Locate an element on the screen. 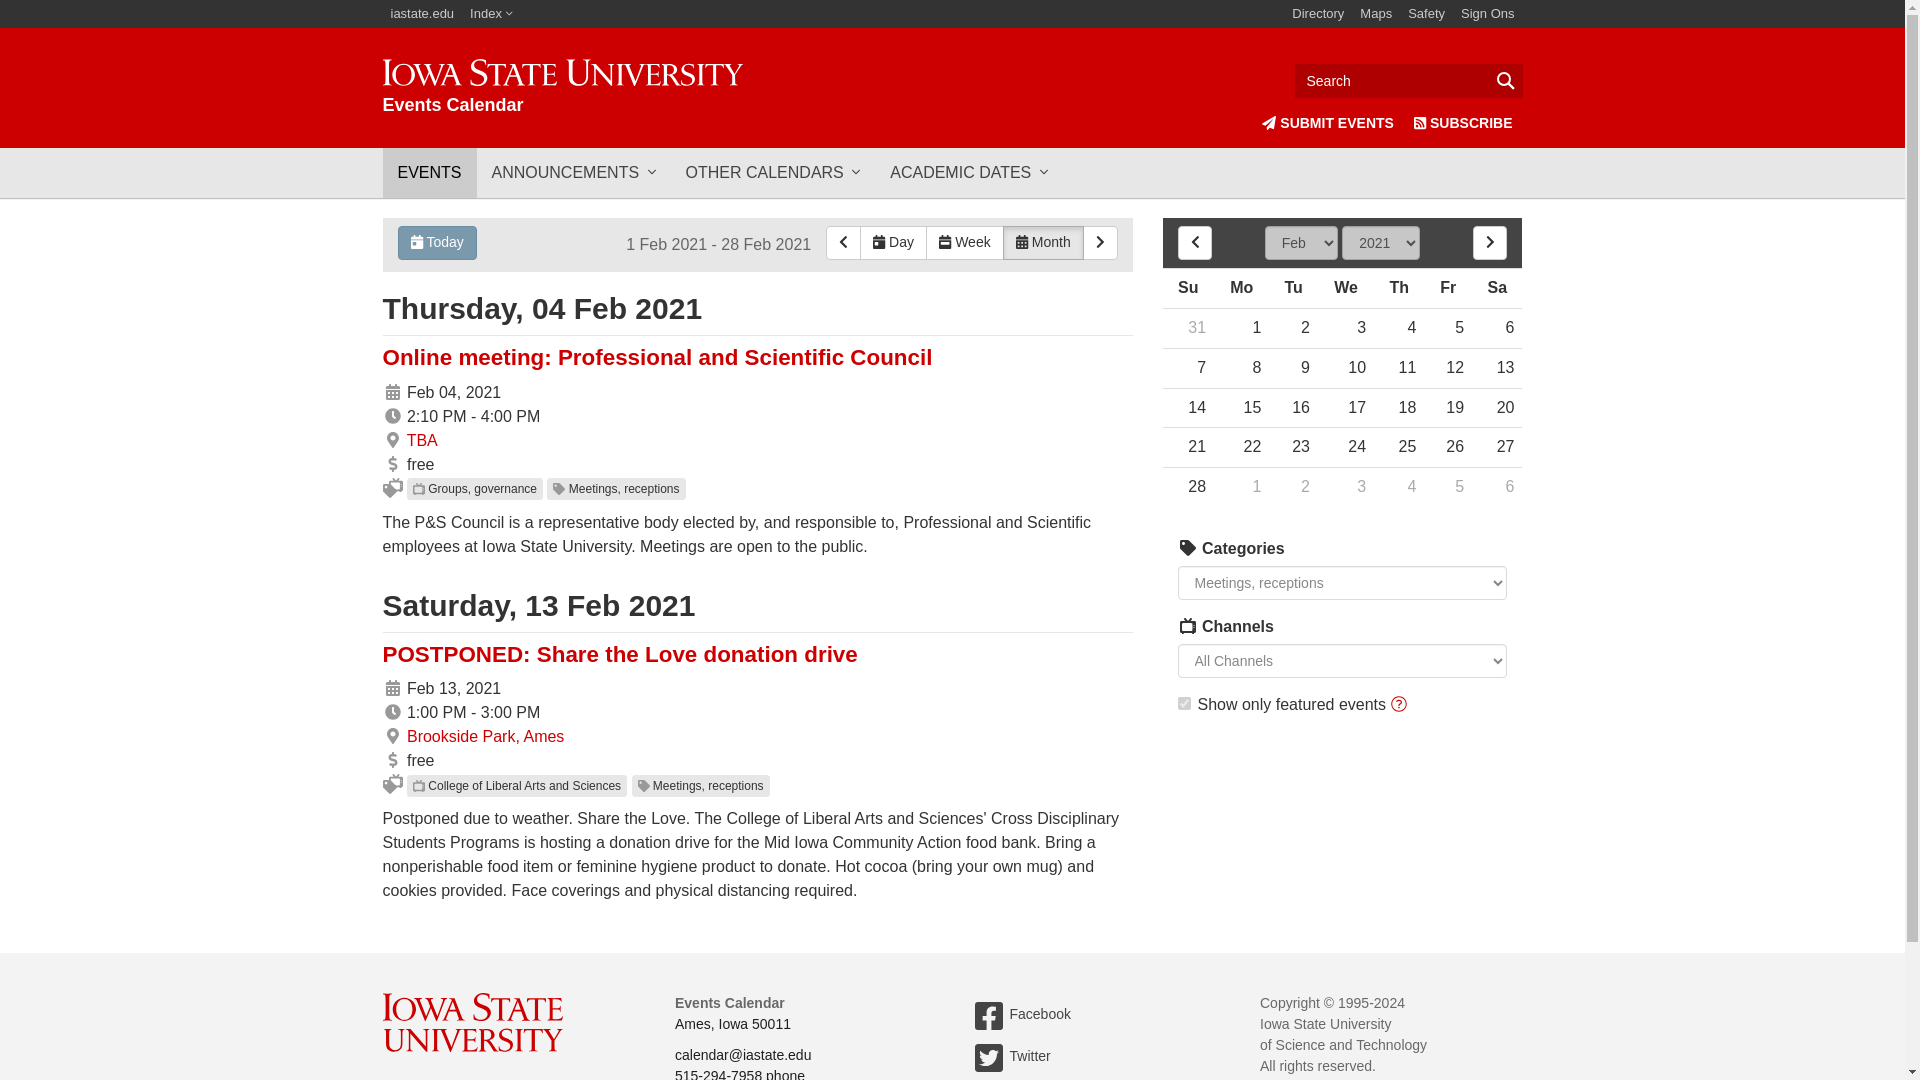  Categories is located at coordinates (1188, 548).